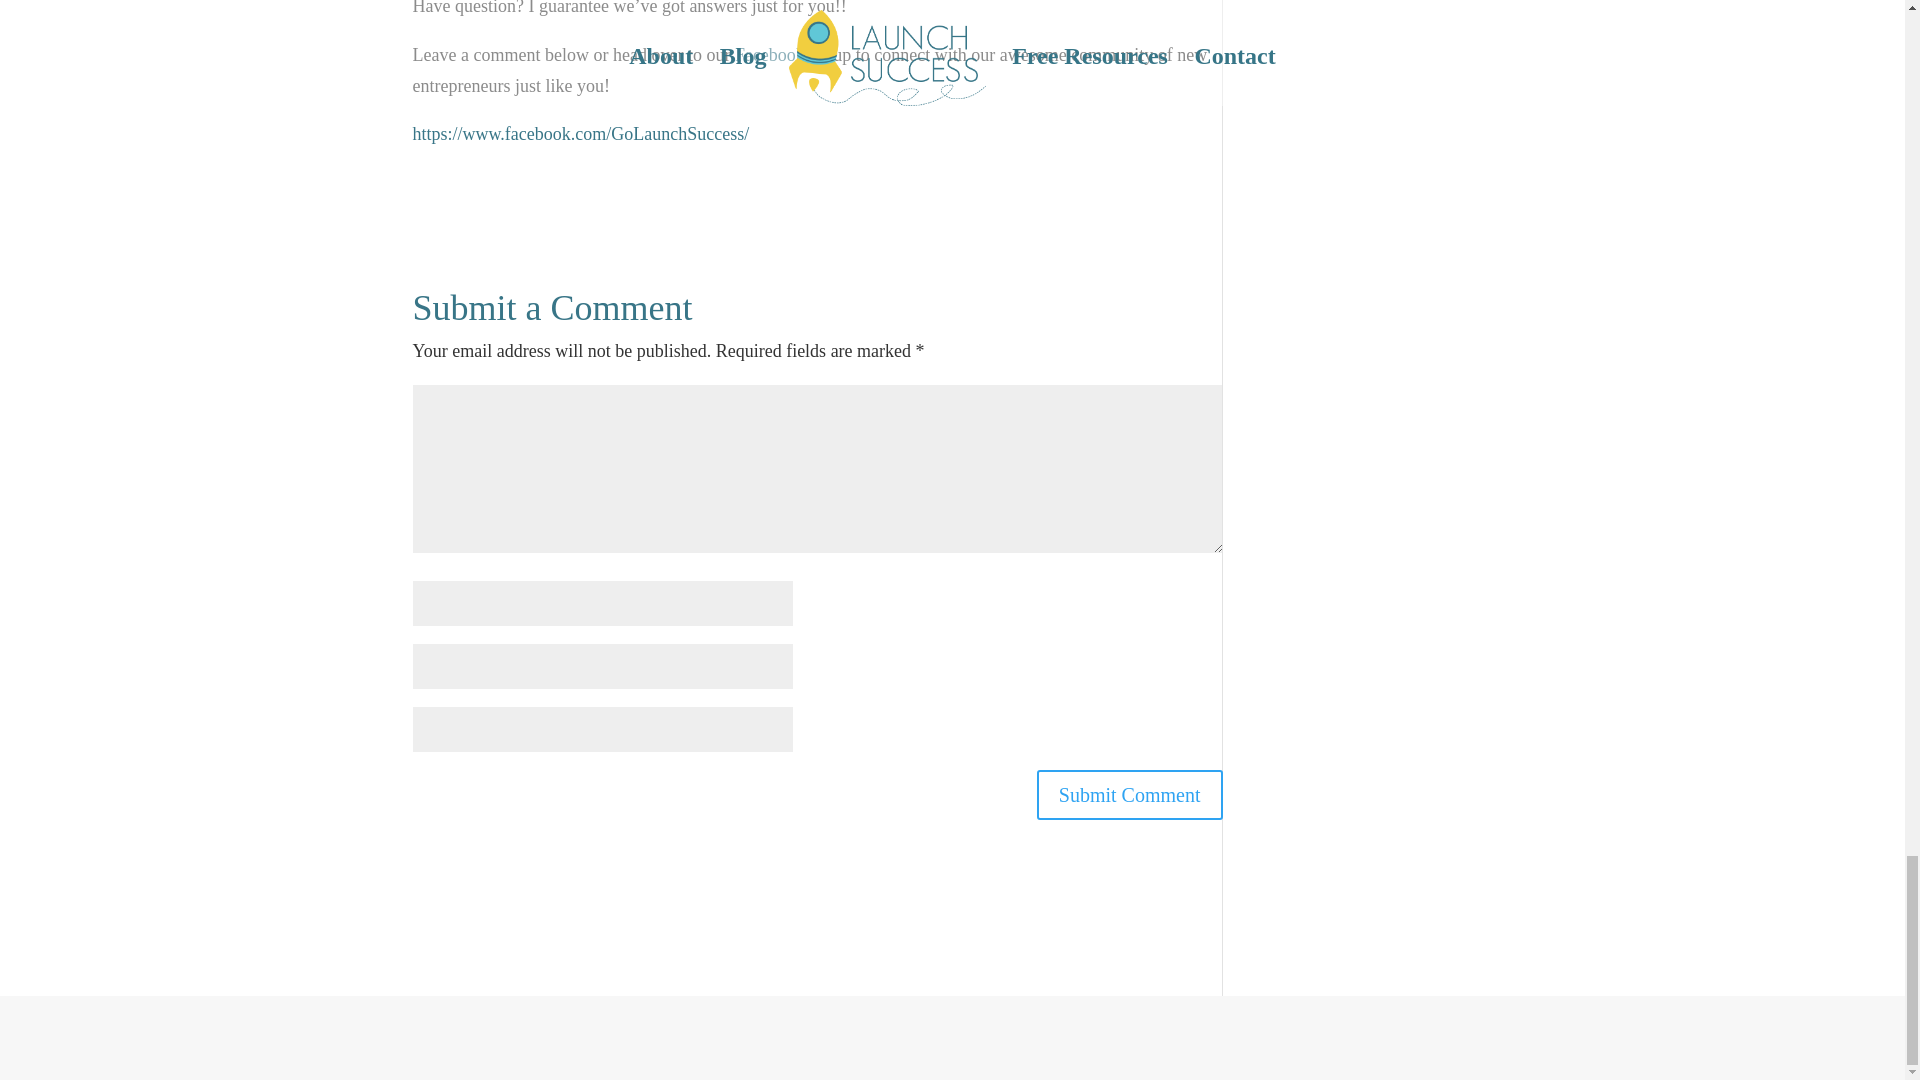  I want to click on Facebook, so click(770, 54).